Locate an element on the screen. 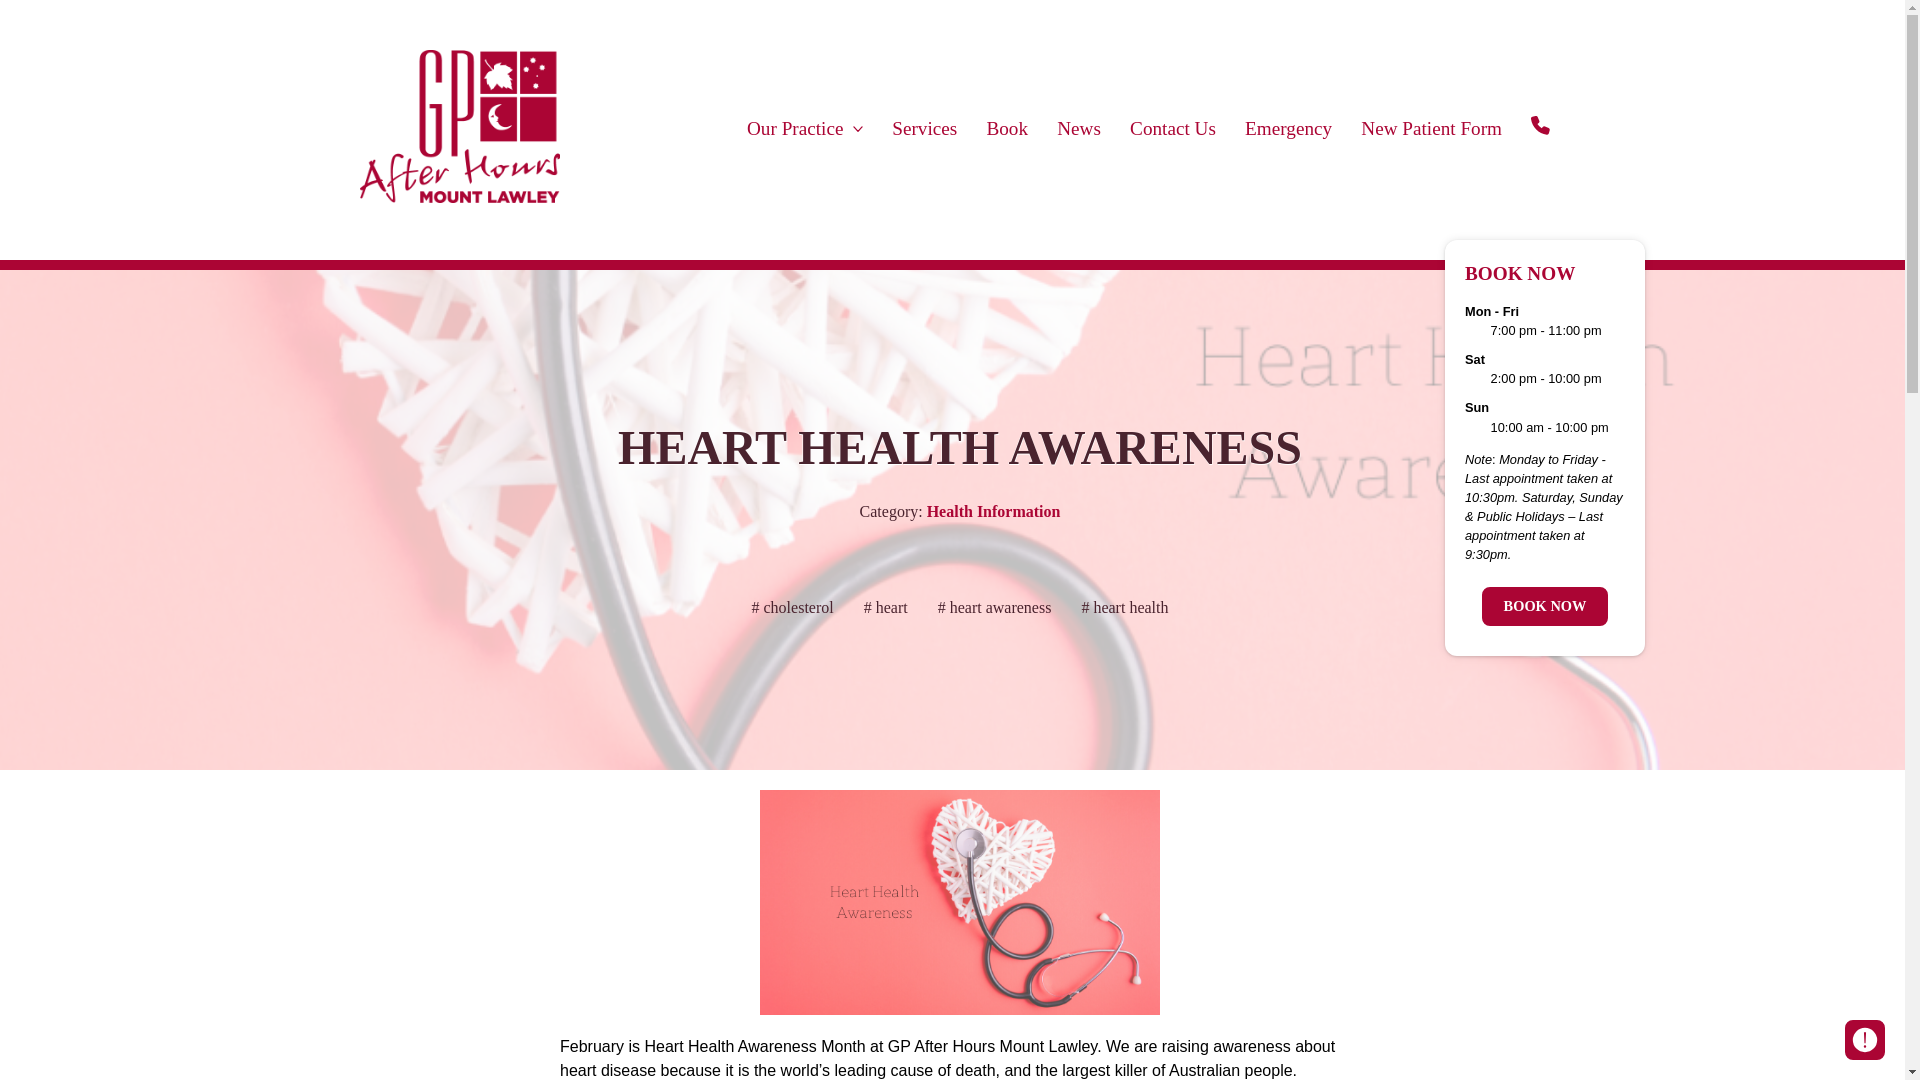 The image size is (1920, 1080). Our Practice is located at coordinates (804, 128).